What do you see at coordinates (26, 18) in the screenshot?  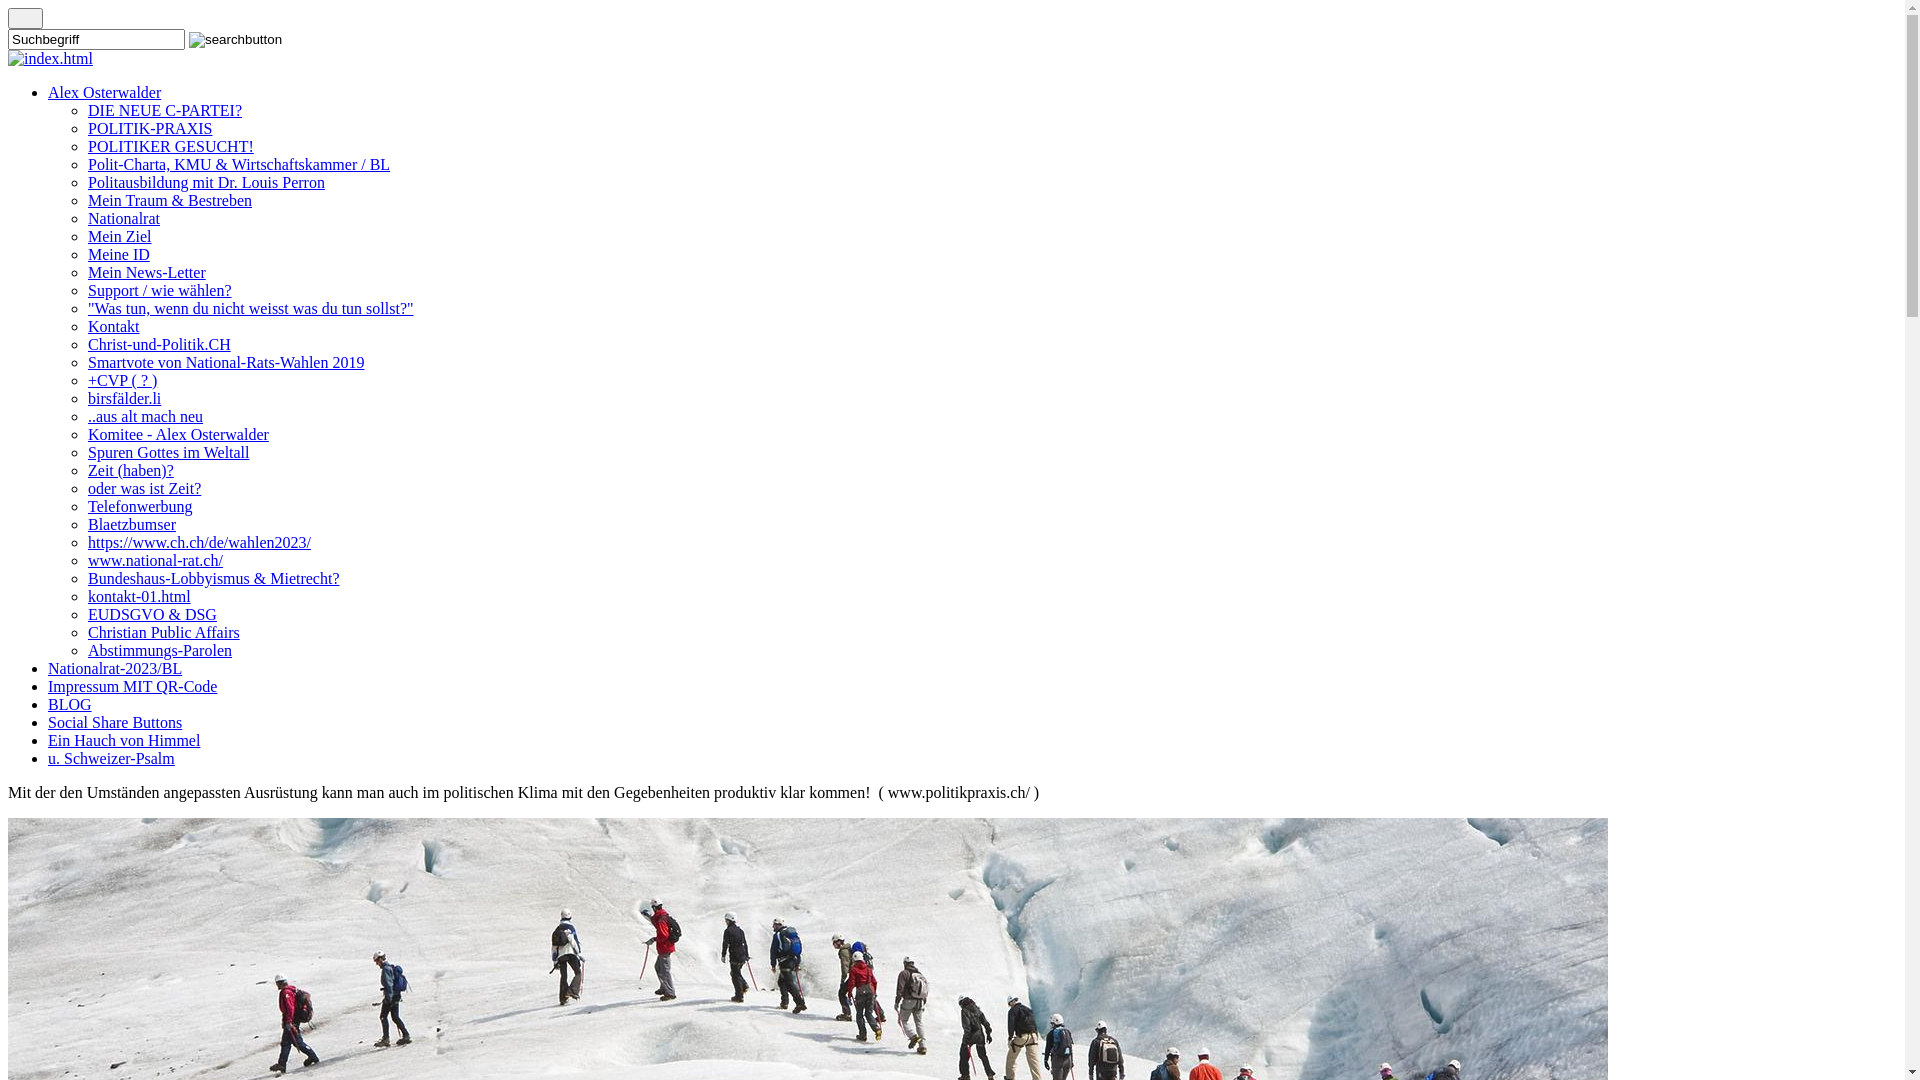 I see `     ` at bounding box center [26, 18].